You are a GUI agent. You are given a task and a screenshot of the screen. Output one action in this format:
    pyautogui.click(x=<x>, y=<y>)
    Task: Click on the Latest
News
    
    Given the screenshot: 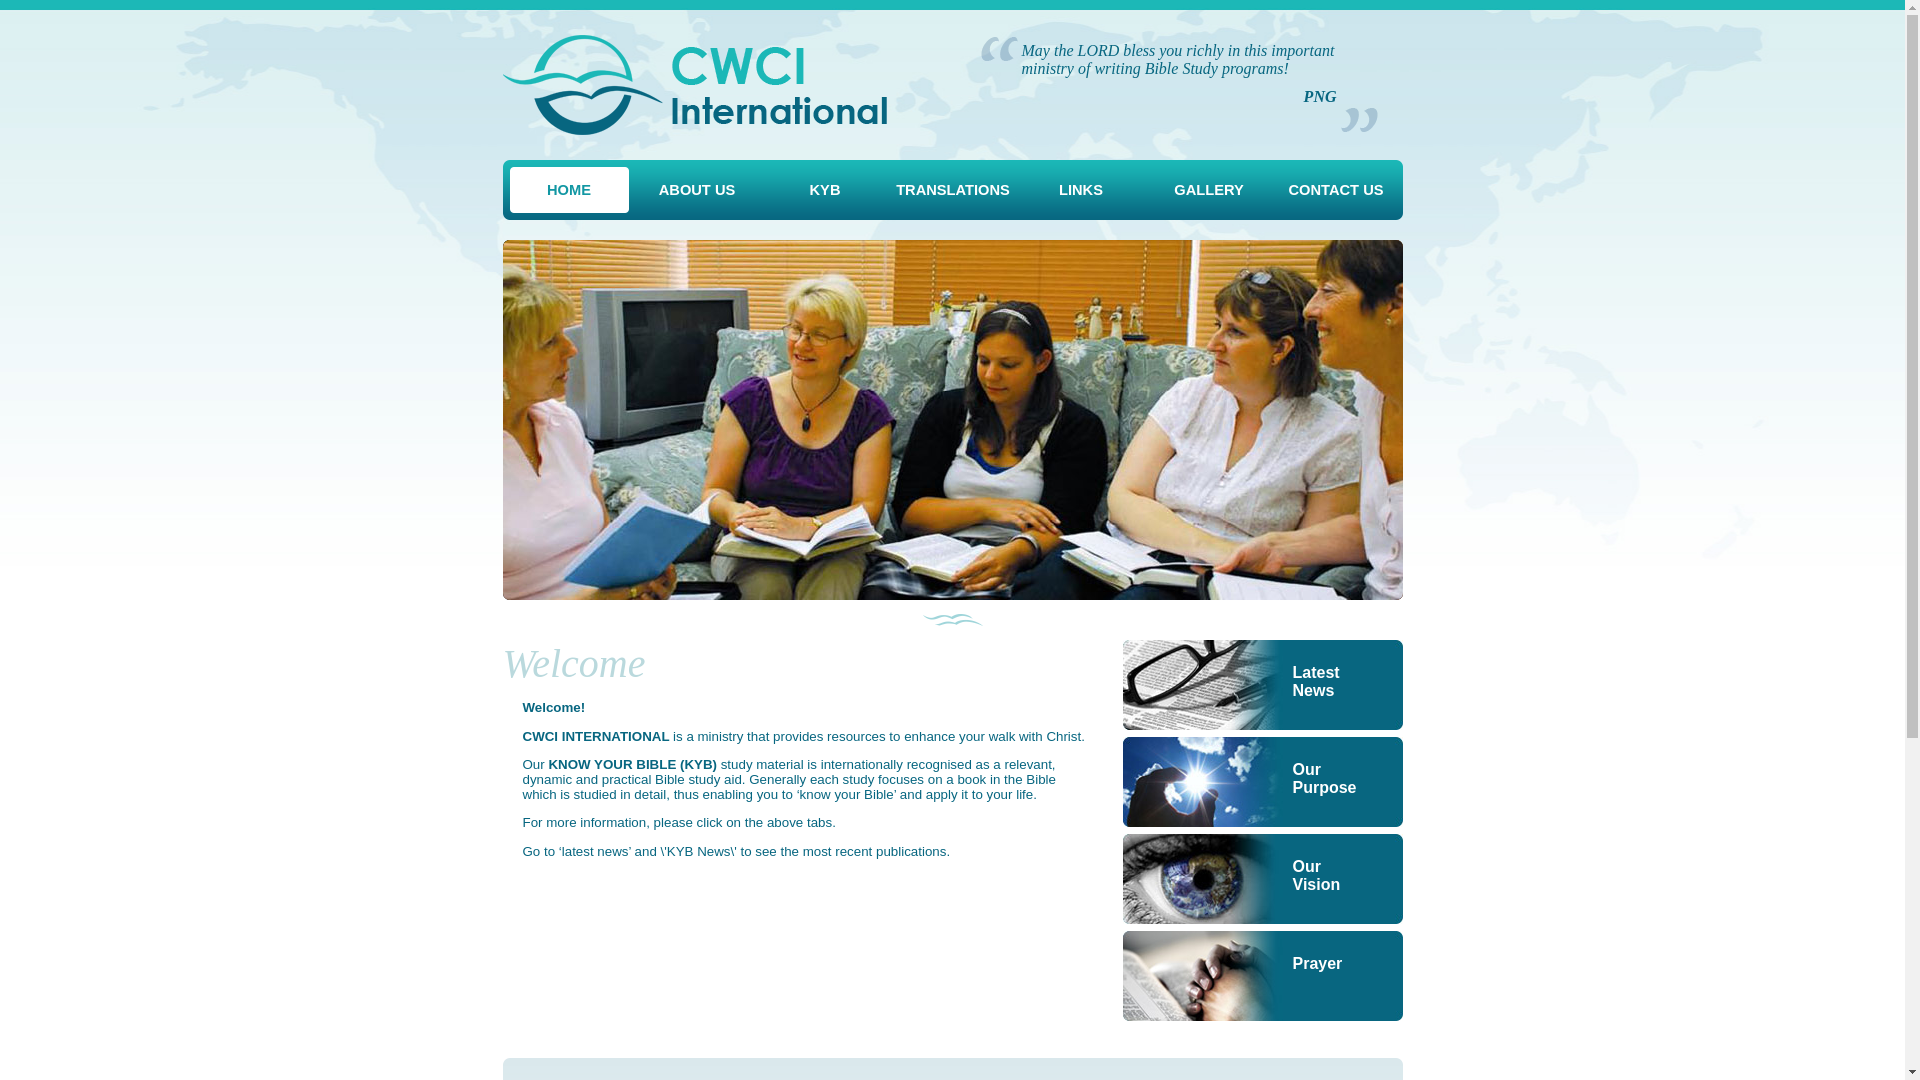 What is the action you would take?
    pyautogui.click(x=1262, y=685)
    